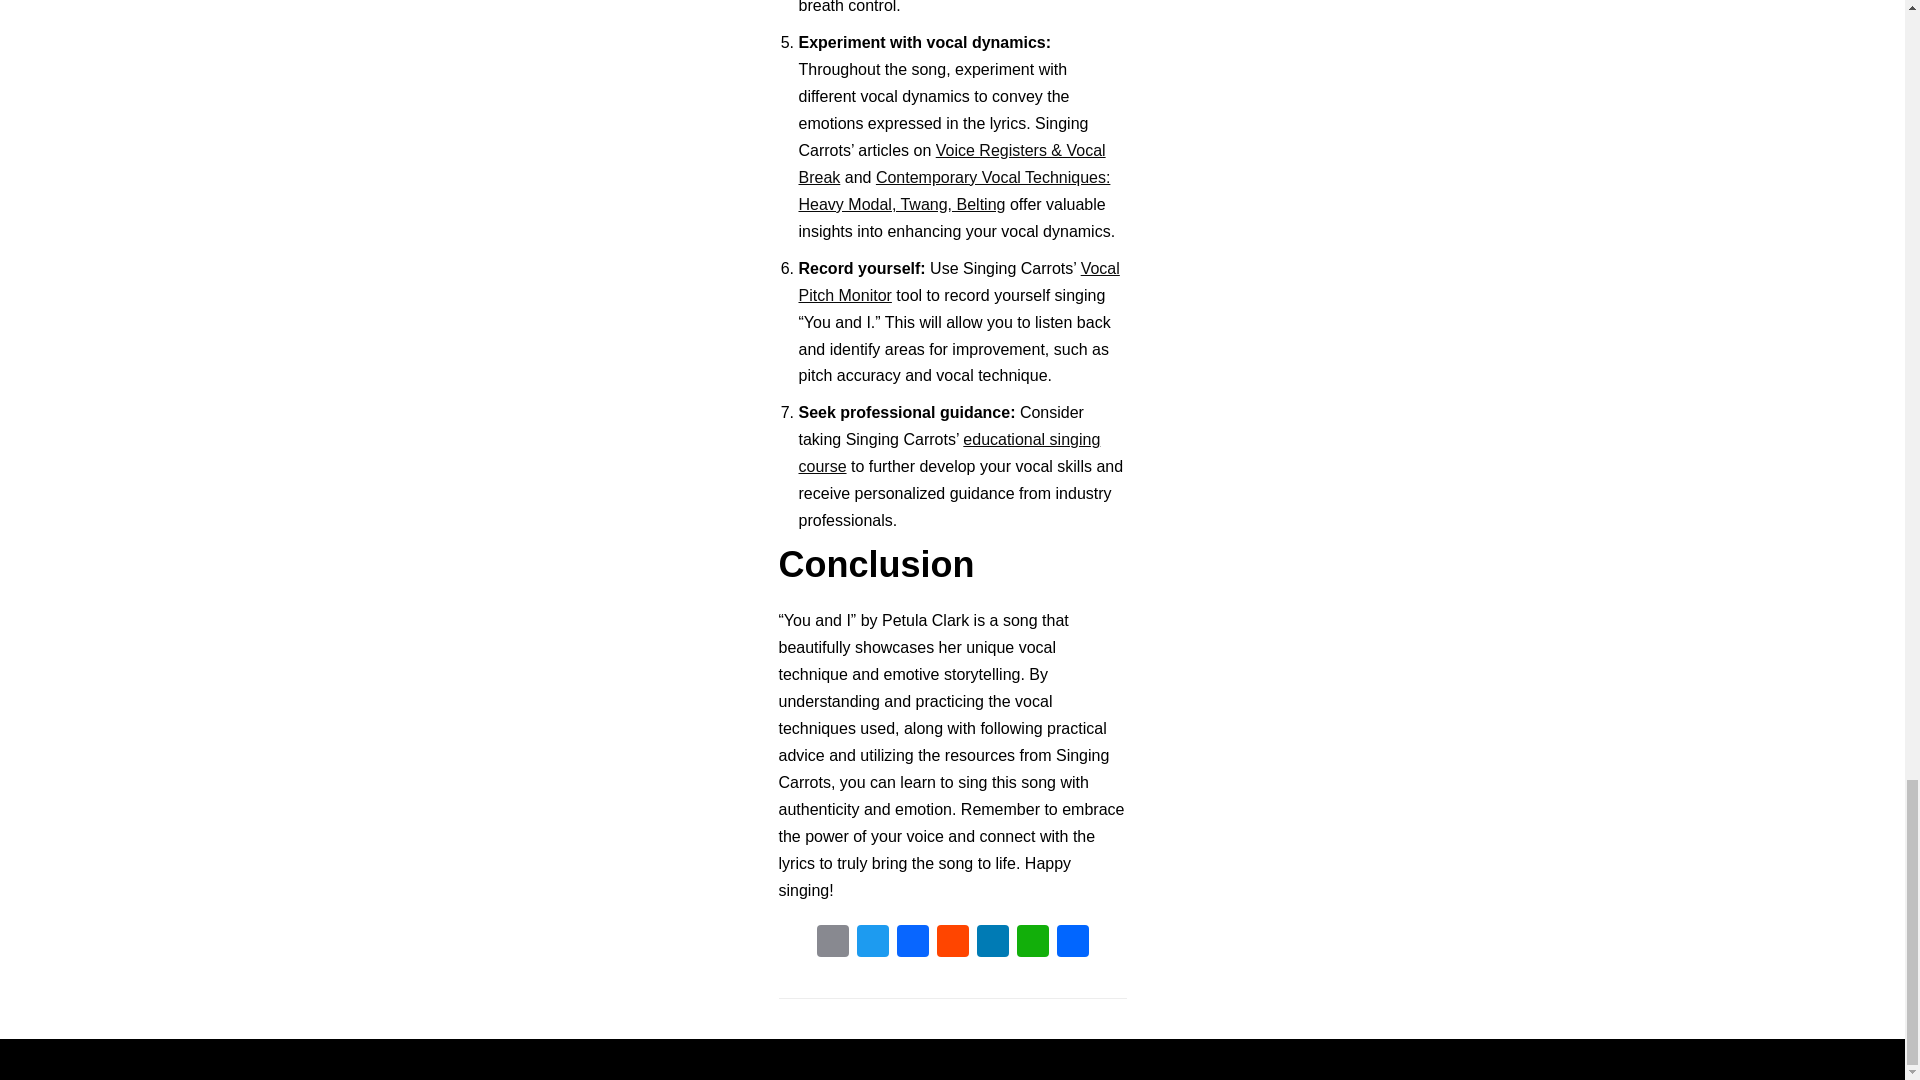 This screenshot has width=1920, height=1080. Describe the element at coordinates (991, 943) in the screenshot. I see `LinkedIn` at that location.